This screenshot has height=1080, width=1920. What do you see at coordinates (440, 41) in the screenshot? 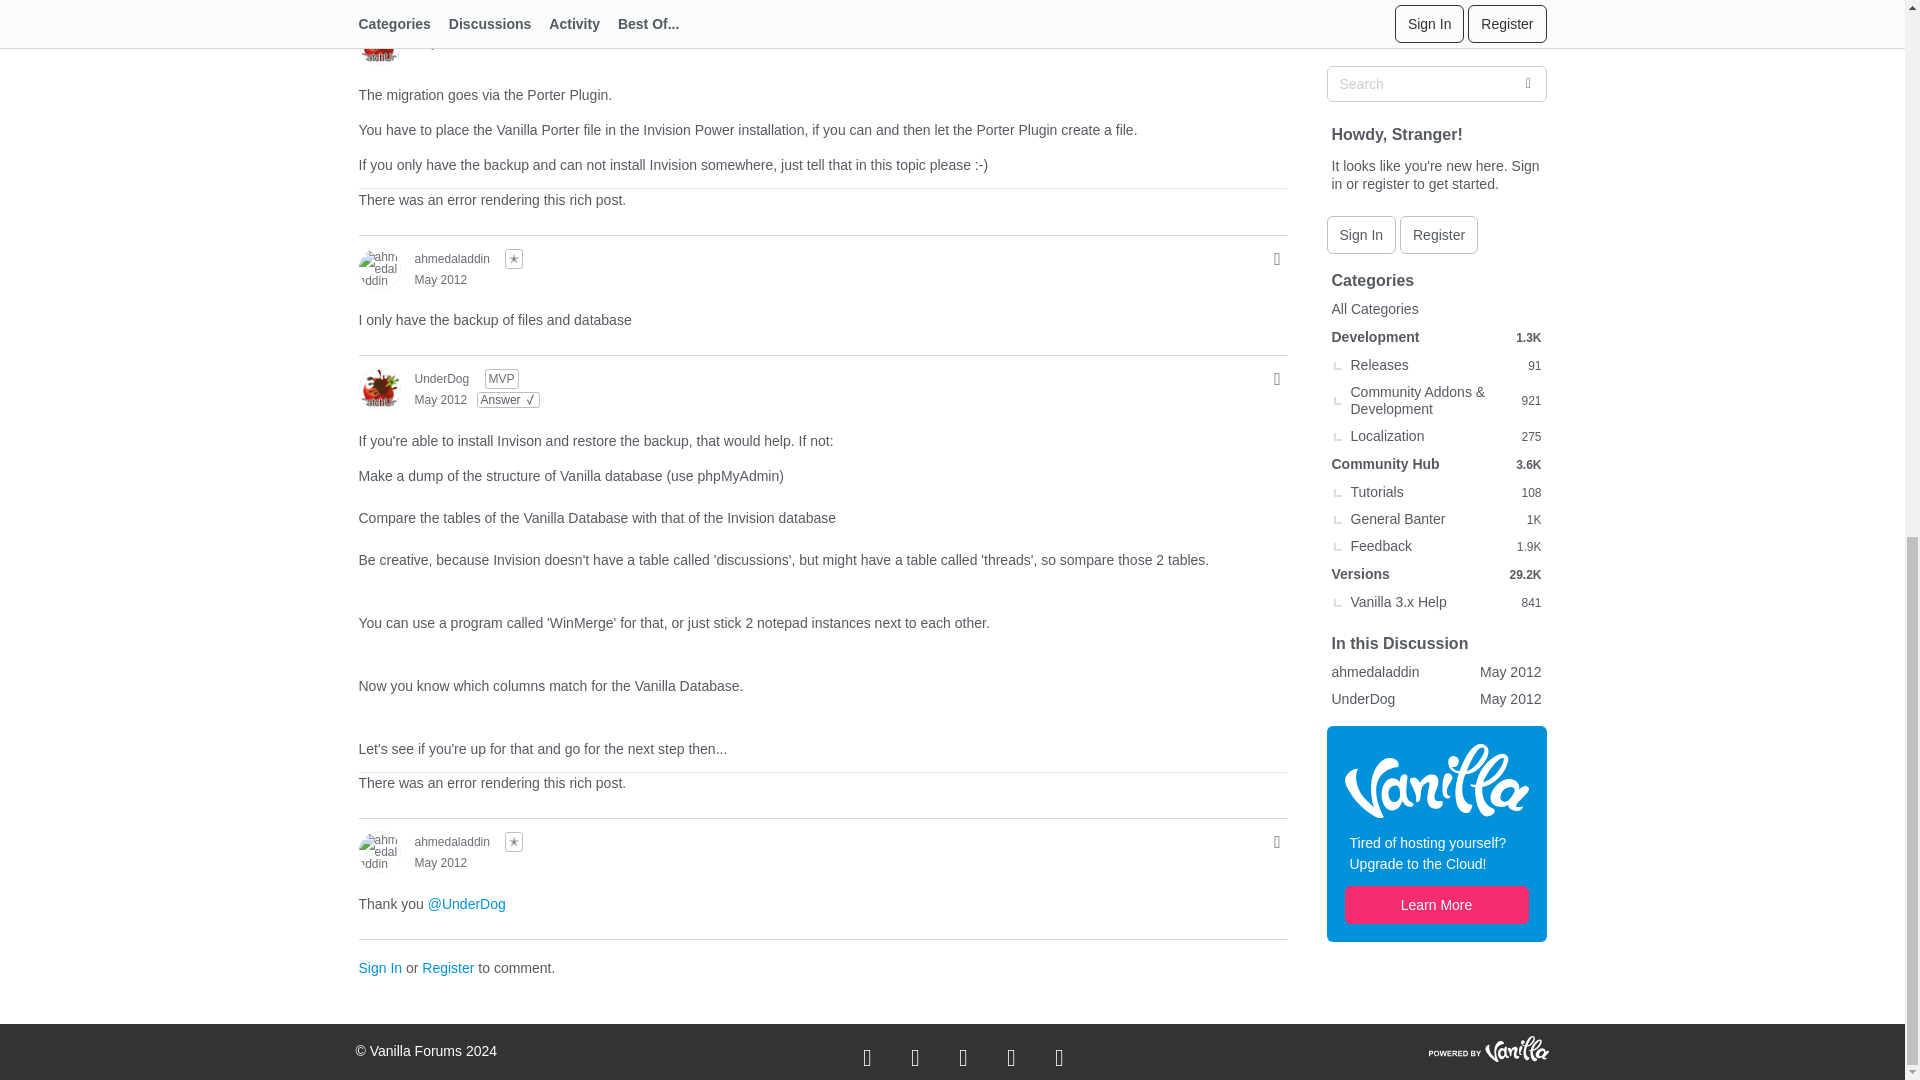
I see `May 2012` at bounding box center [440, 41].